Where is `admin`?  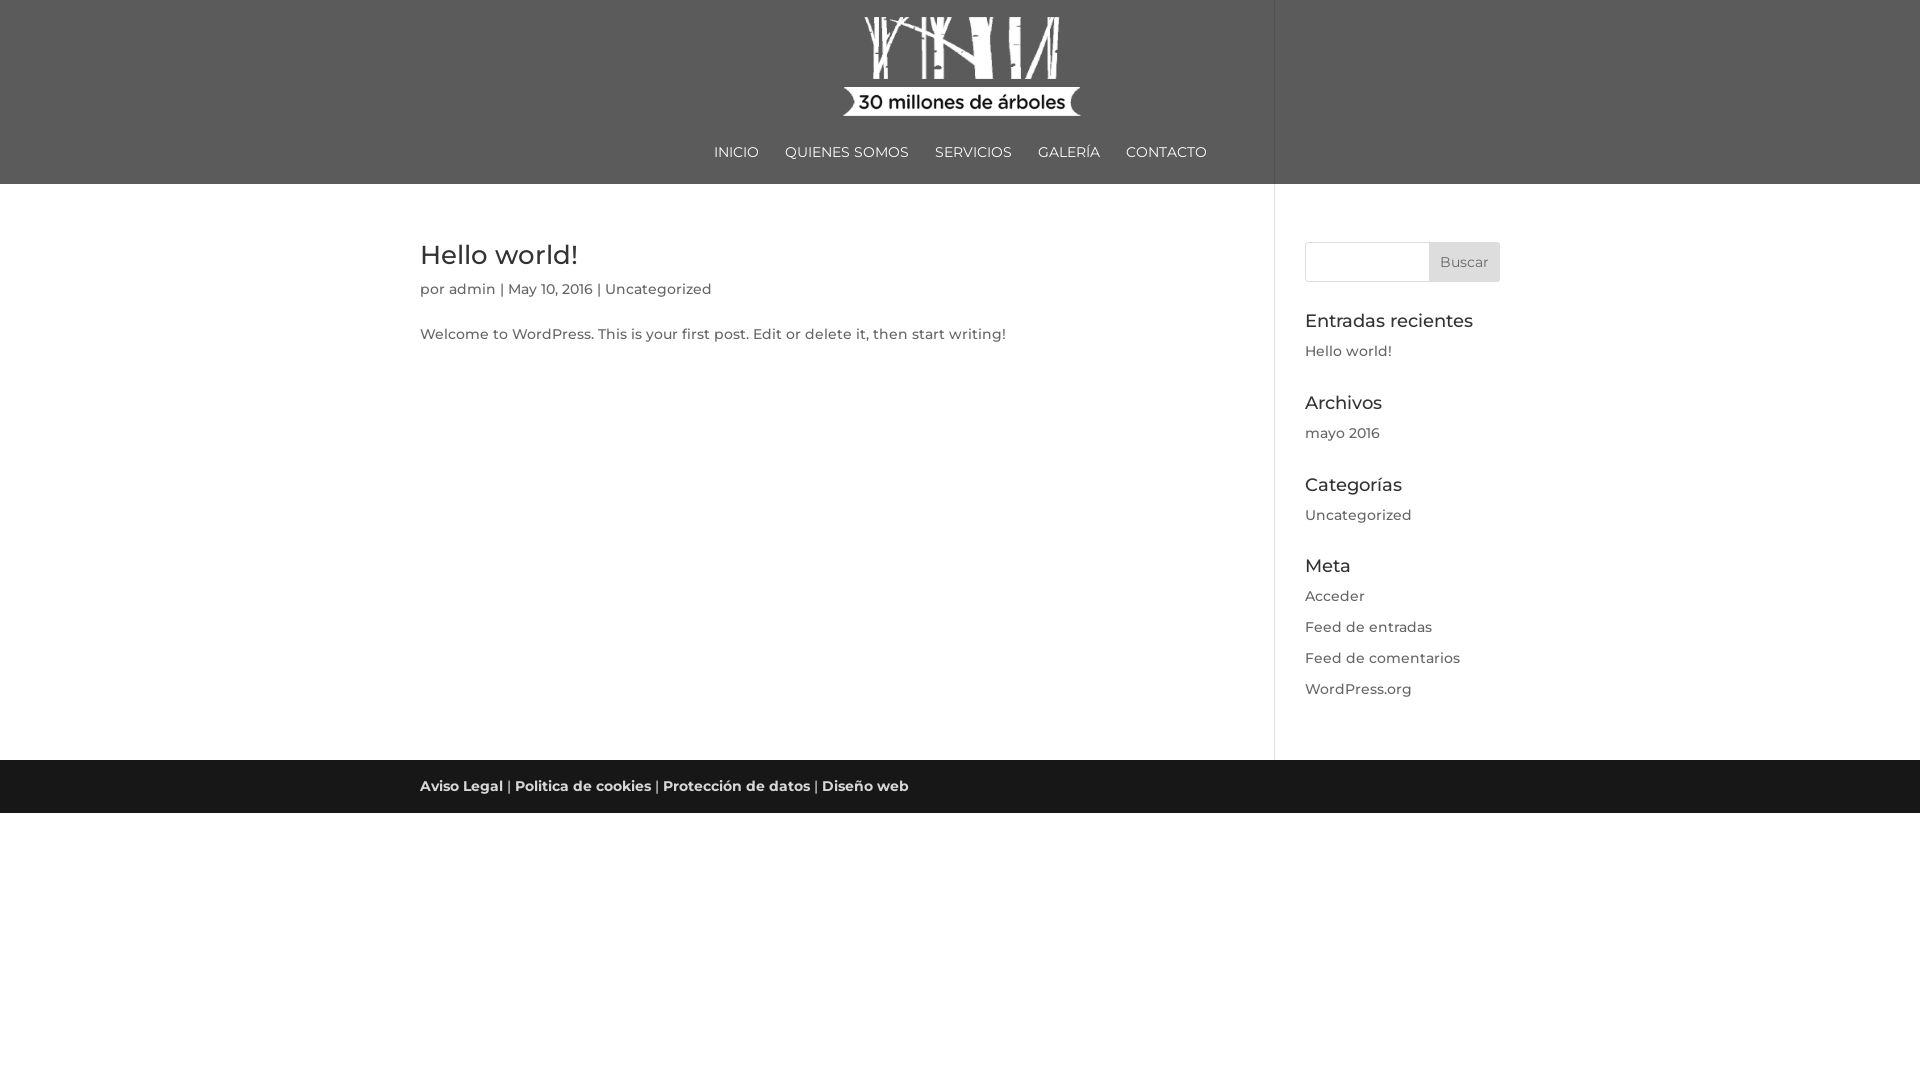 admin is located at coordinates (472, 289).